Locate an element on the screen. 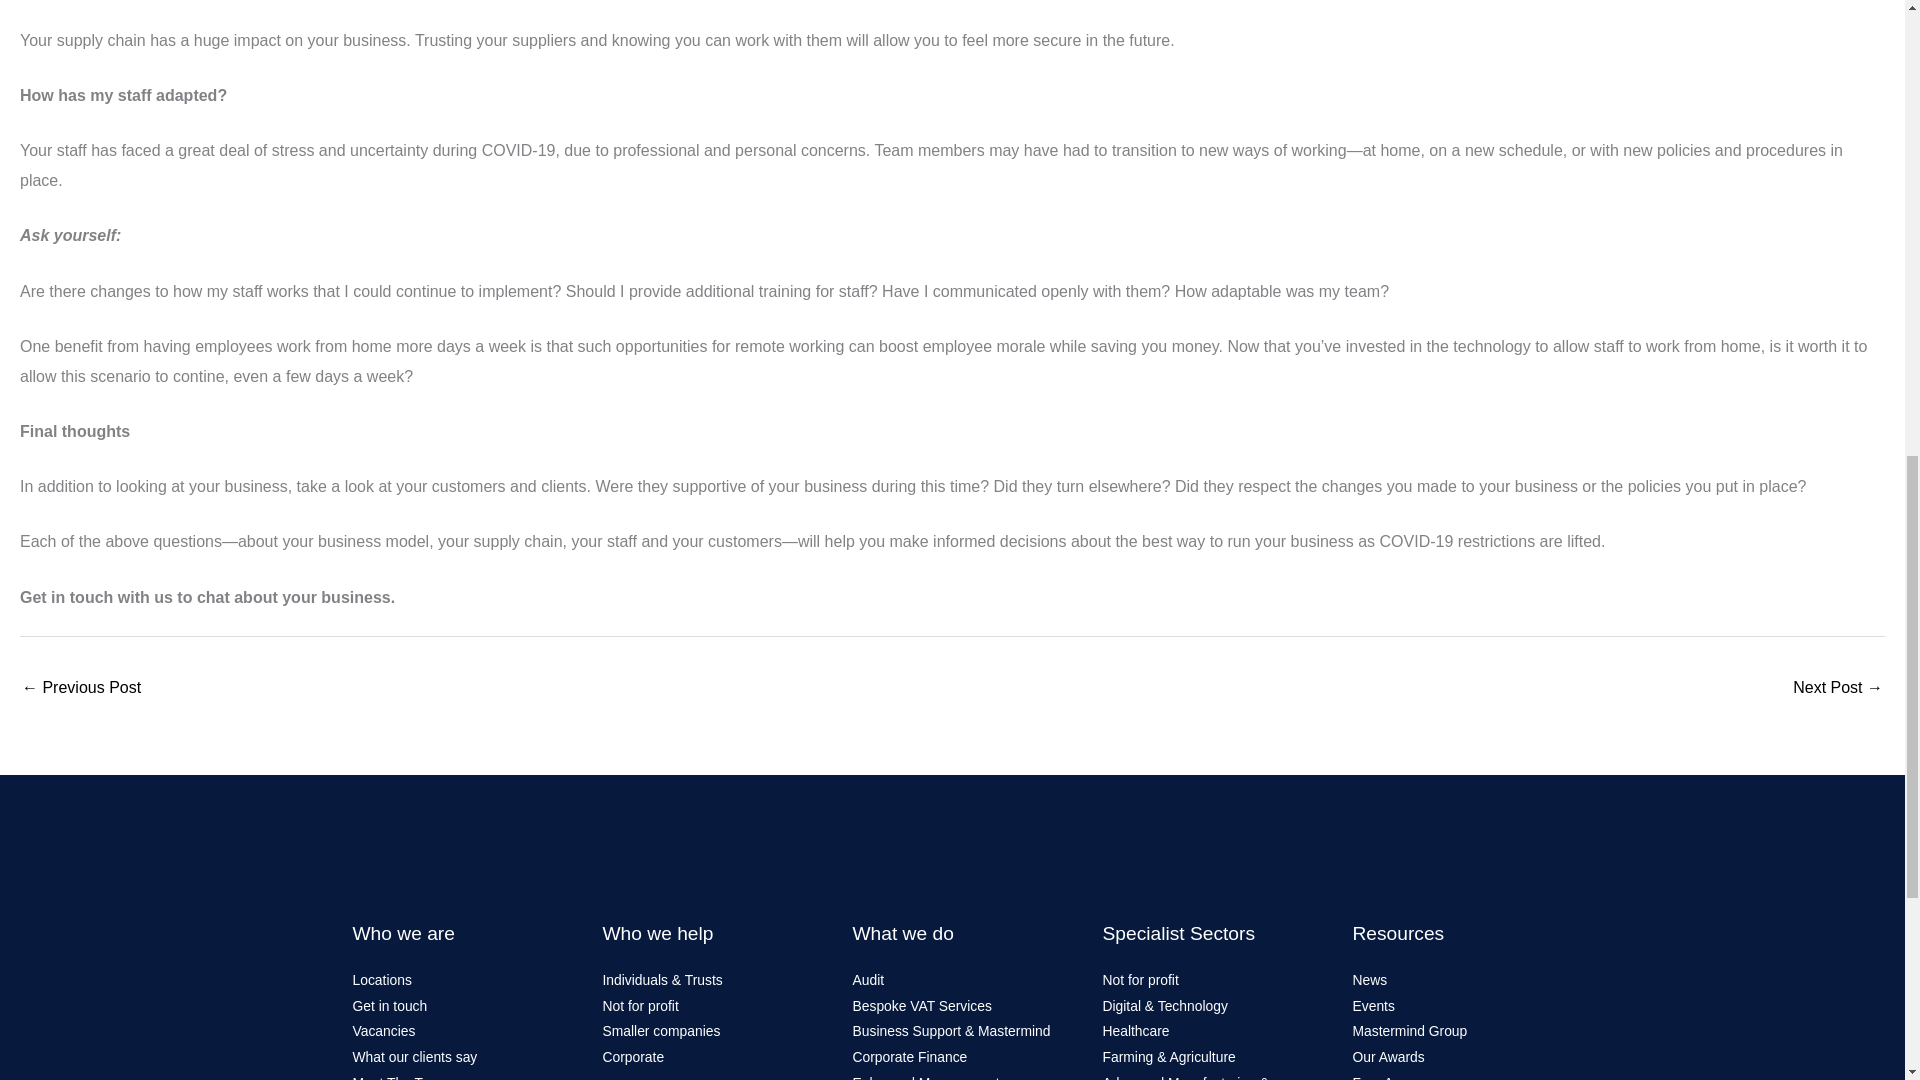  Smaller companies is located at coordinates (661, 1030).